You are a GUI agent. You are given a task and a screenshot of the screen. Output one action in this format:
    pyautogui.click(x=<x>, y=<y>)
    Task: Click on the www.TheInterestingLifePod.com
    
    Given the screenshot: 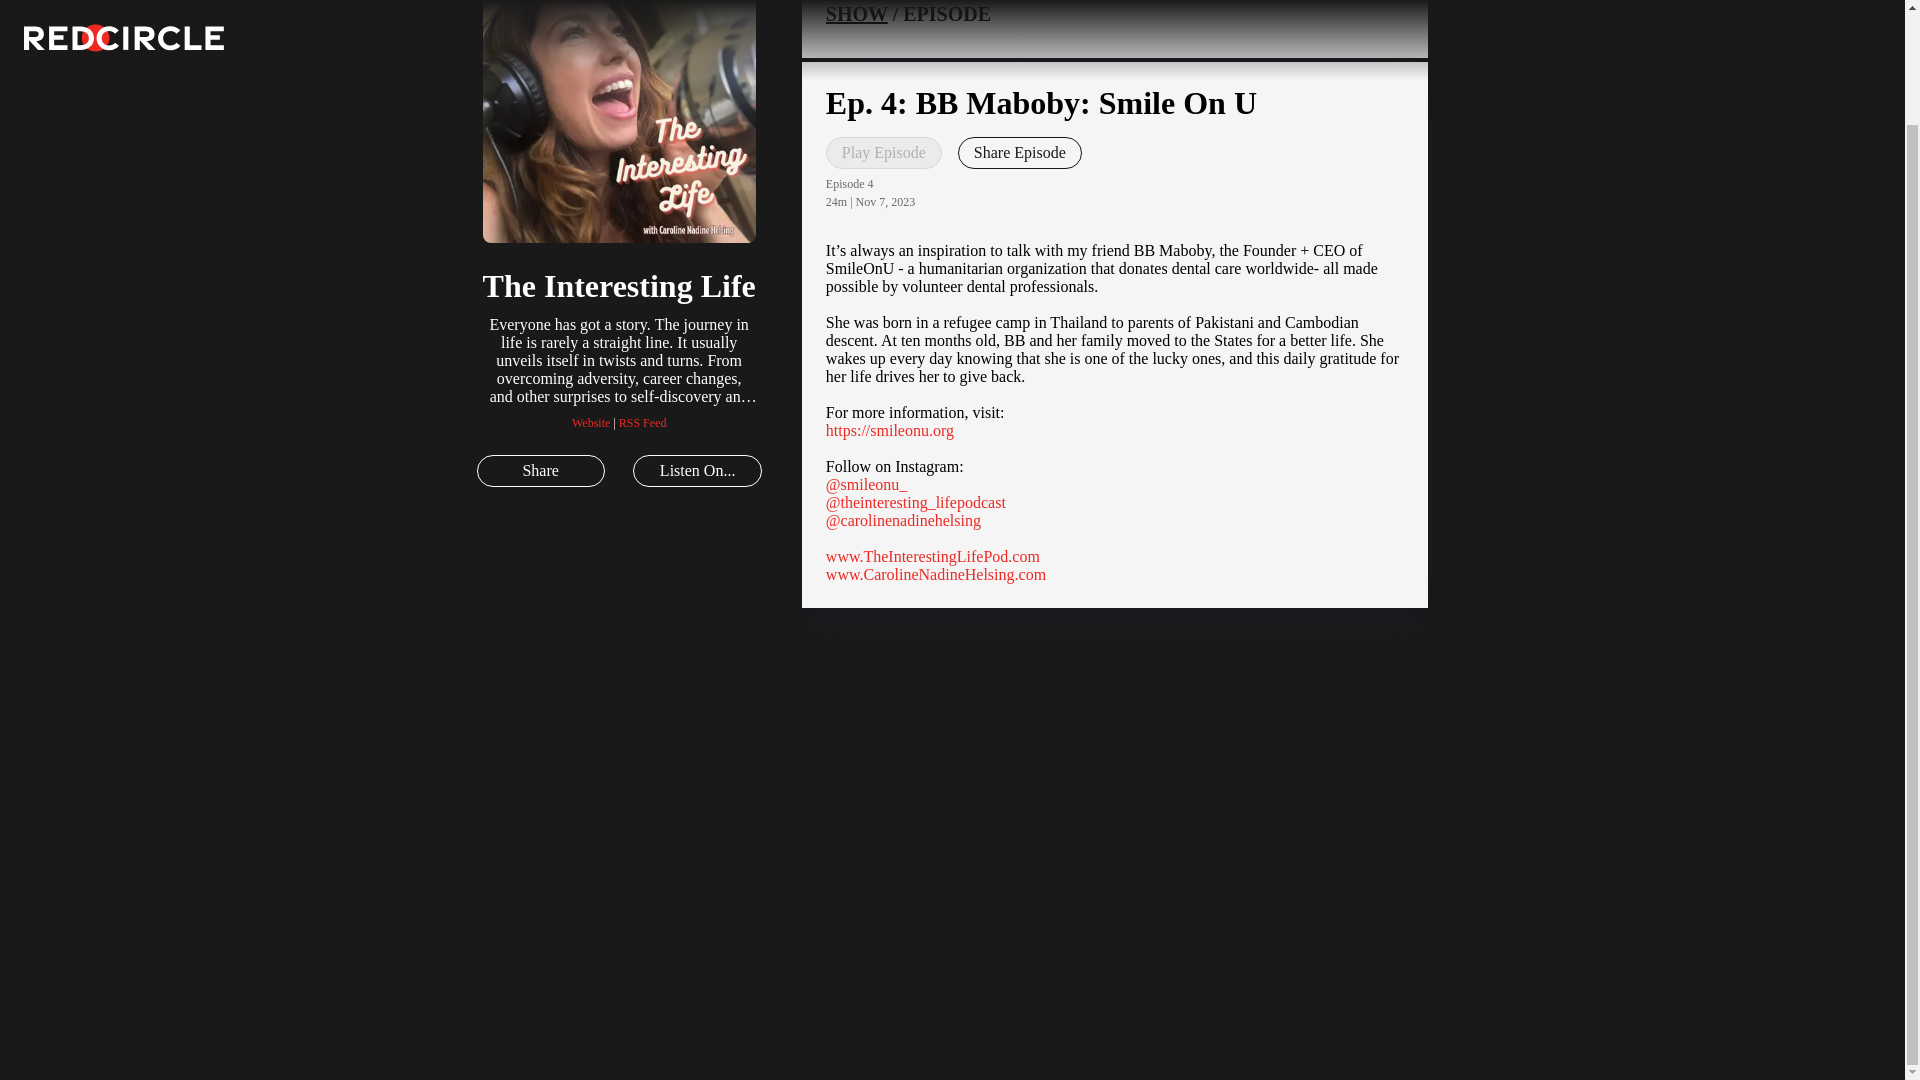 What is the action you would take?
    pyautogui.click(x=932, y=556)
    